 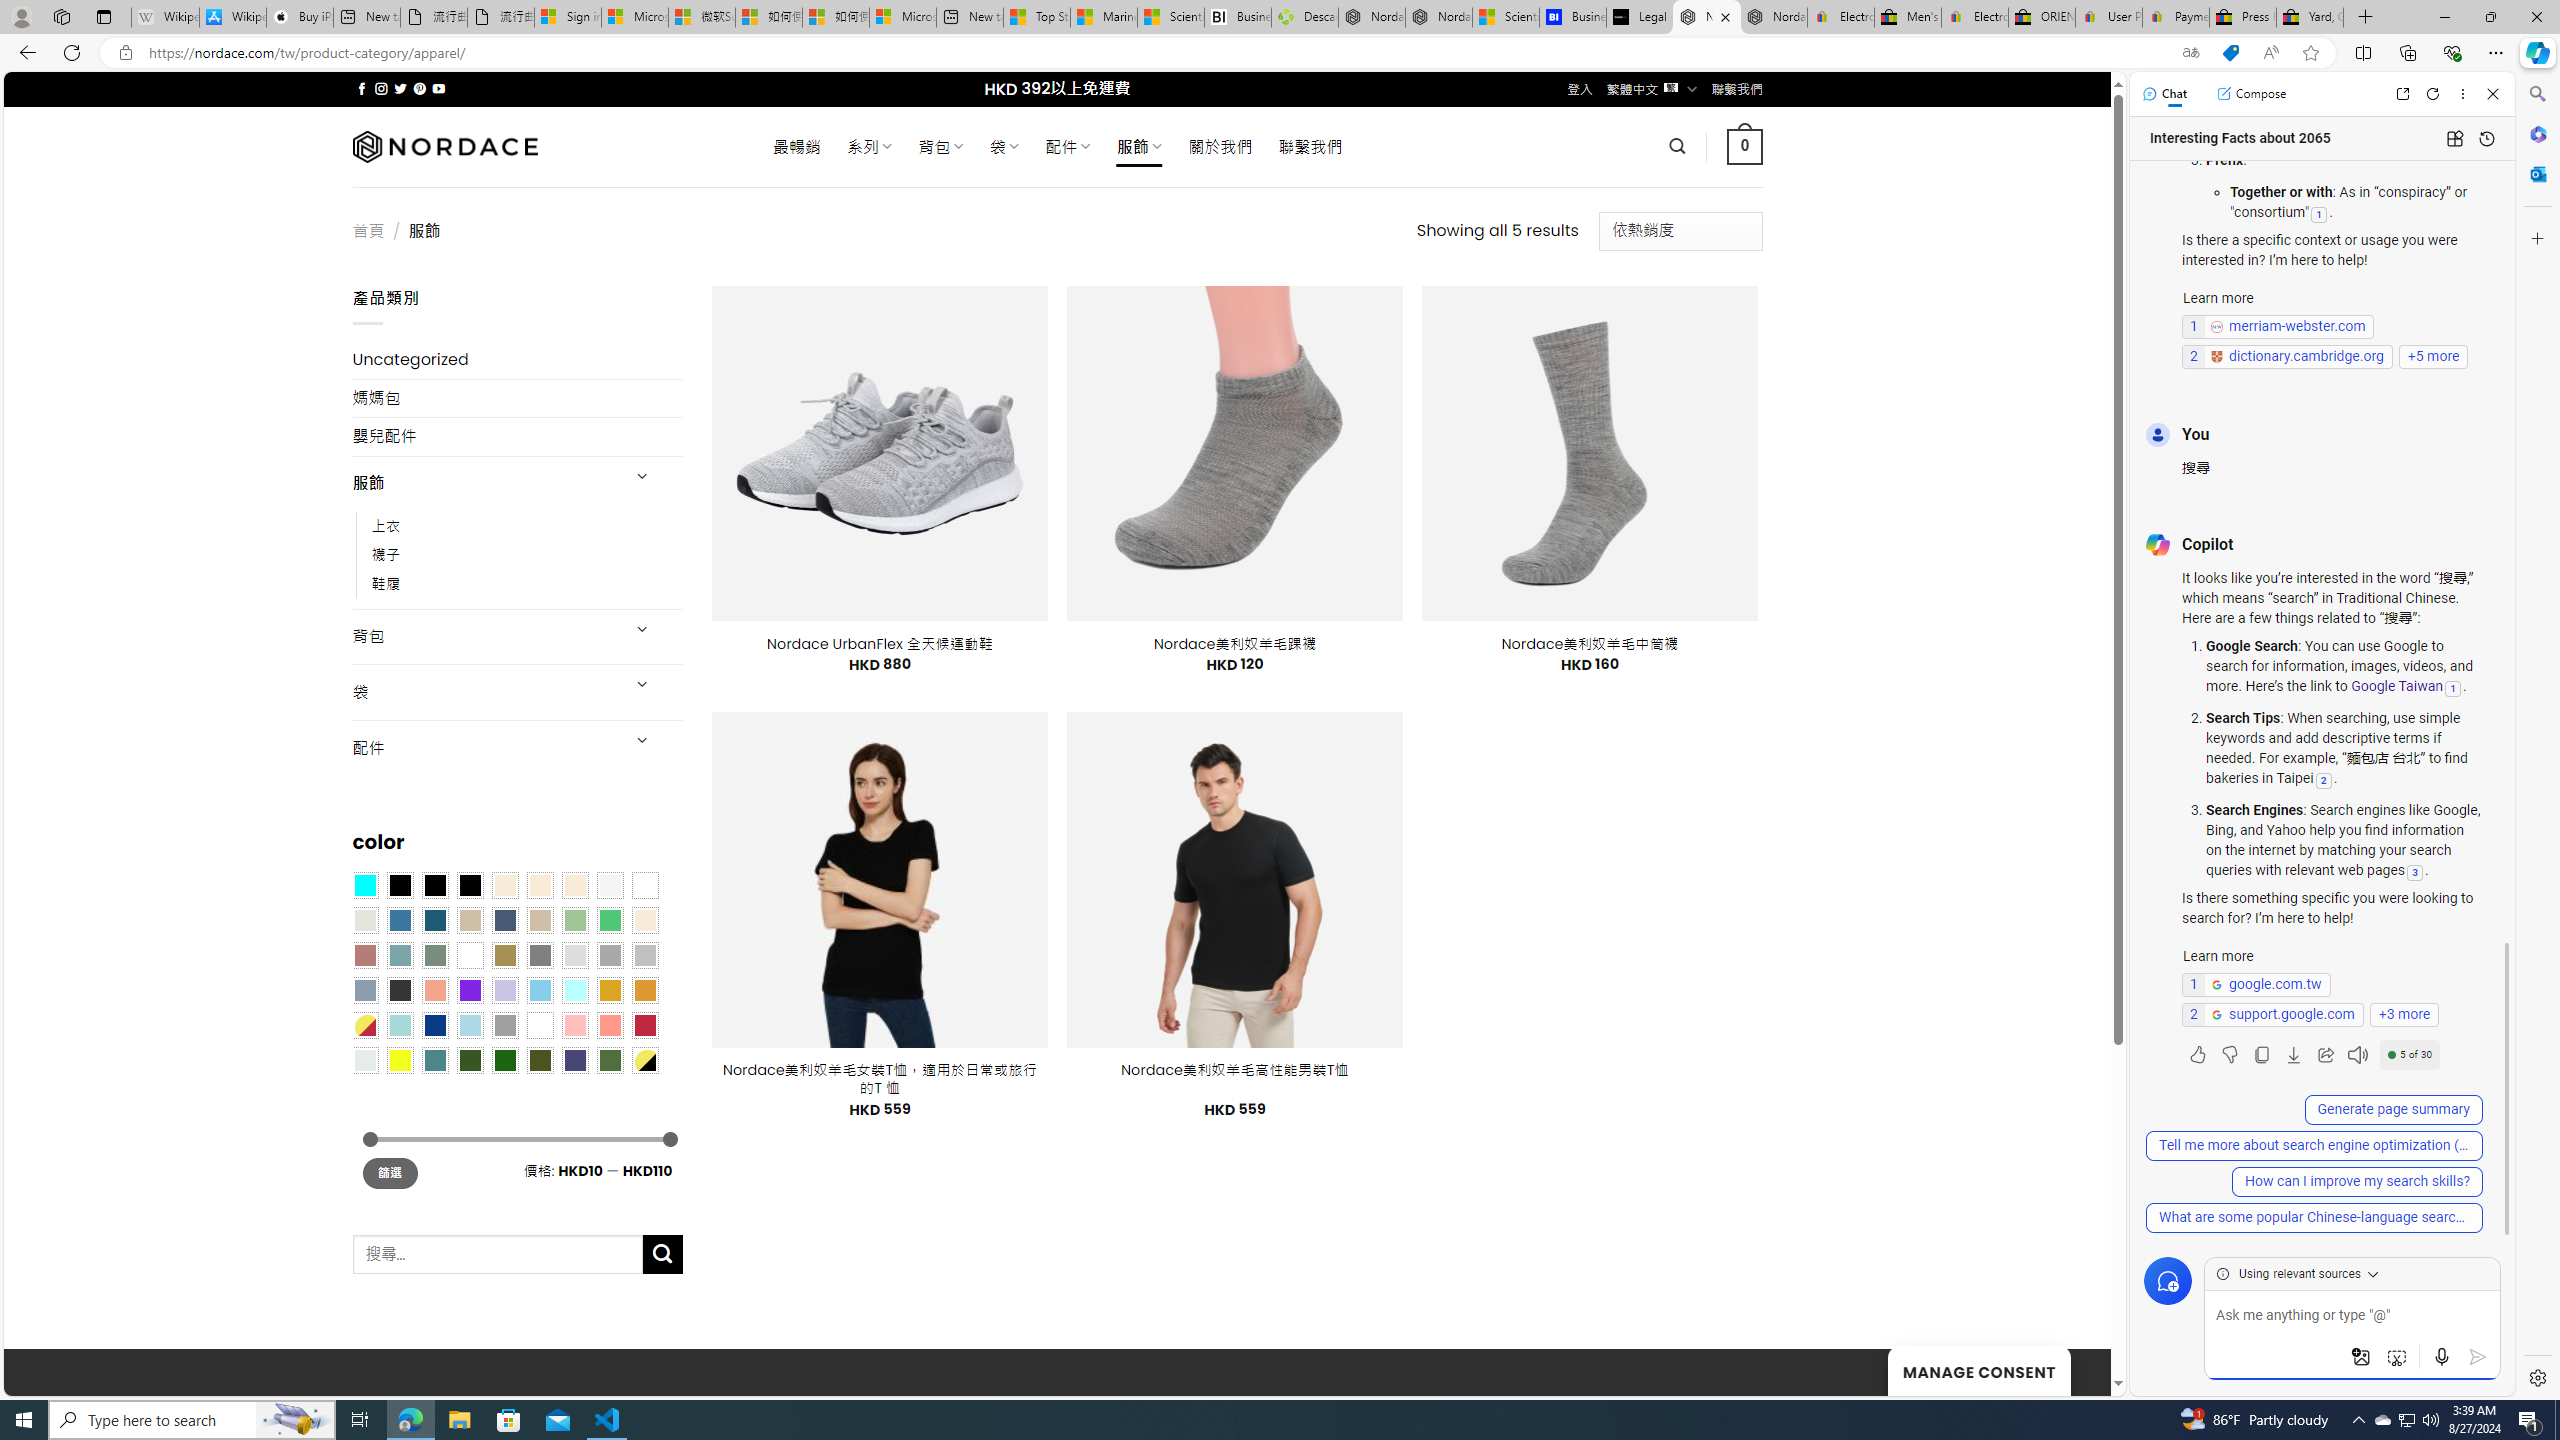 What do you see at coordinates (576, 885) in the screenshot?
I see `Cream` at bounding box center [576, 885].